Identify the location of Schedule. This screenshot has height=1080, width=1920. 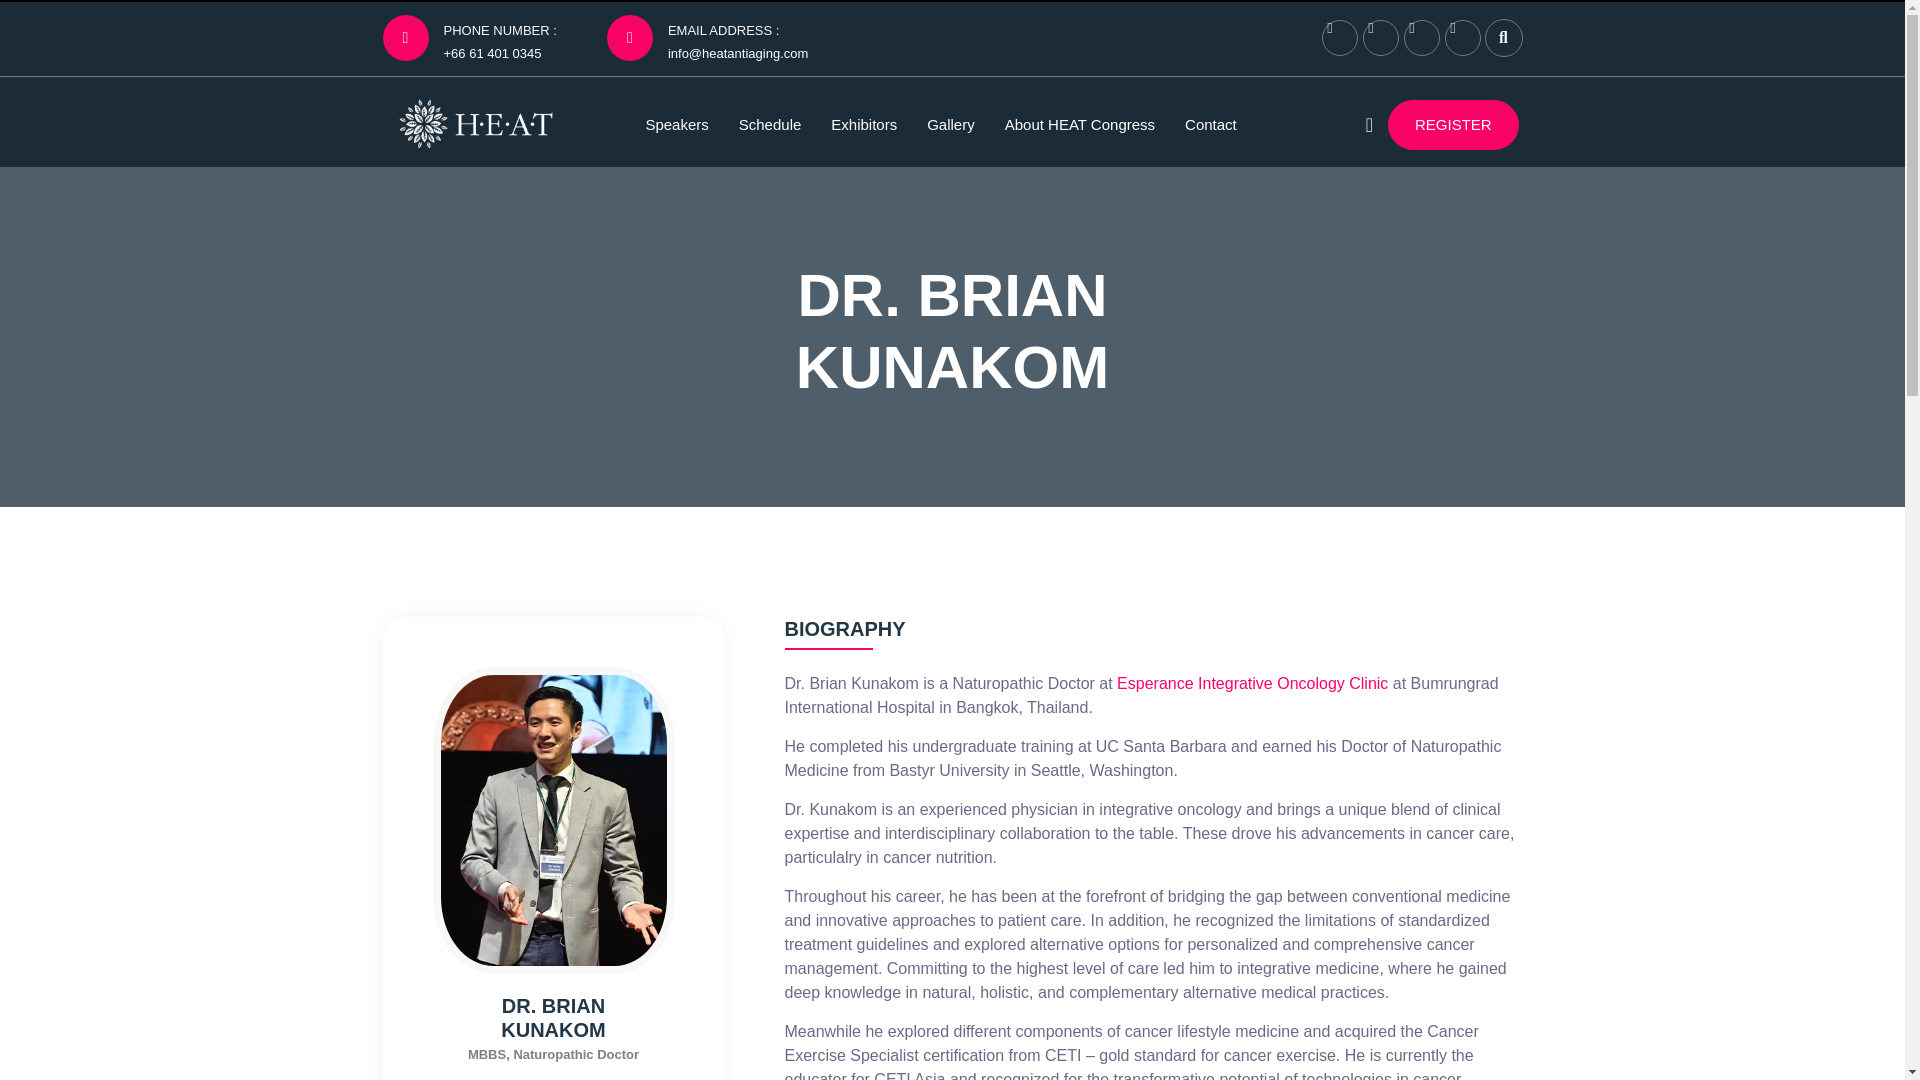
(770, 124).